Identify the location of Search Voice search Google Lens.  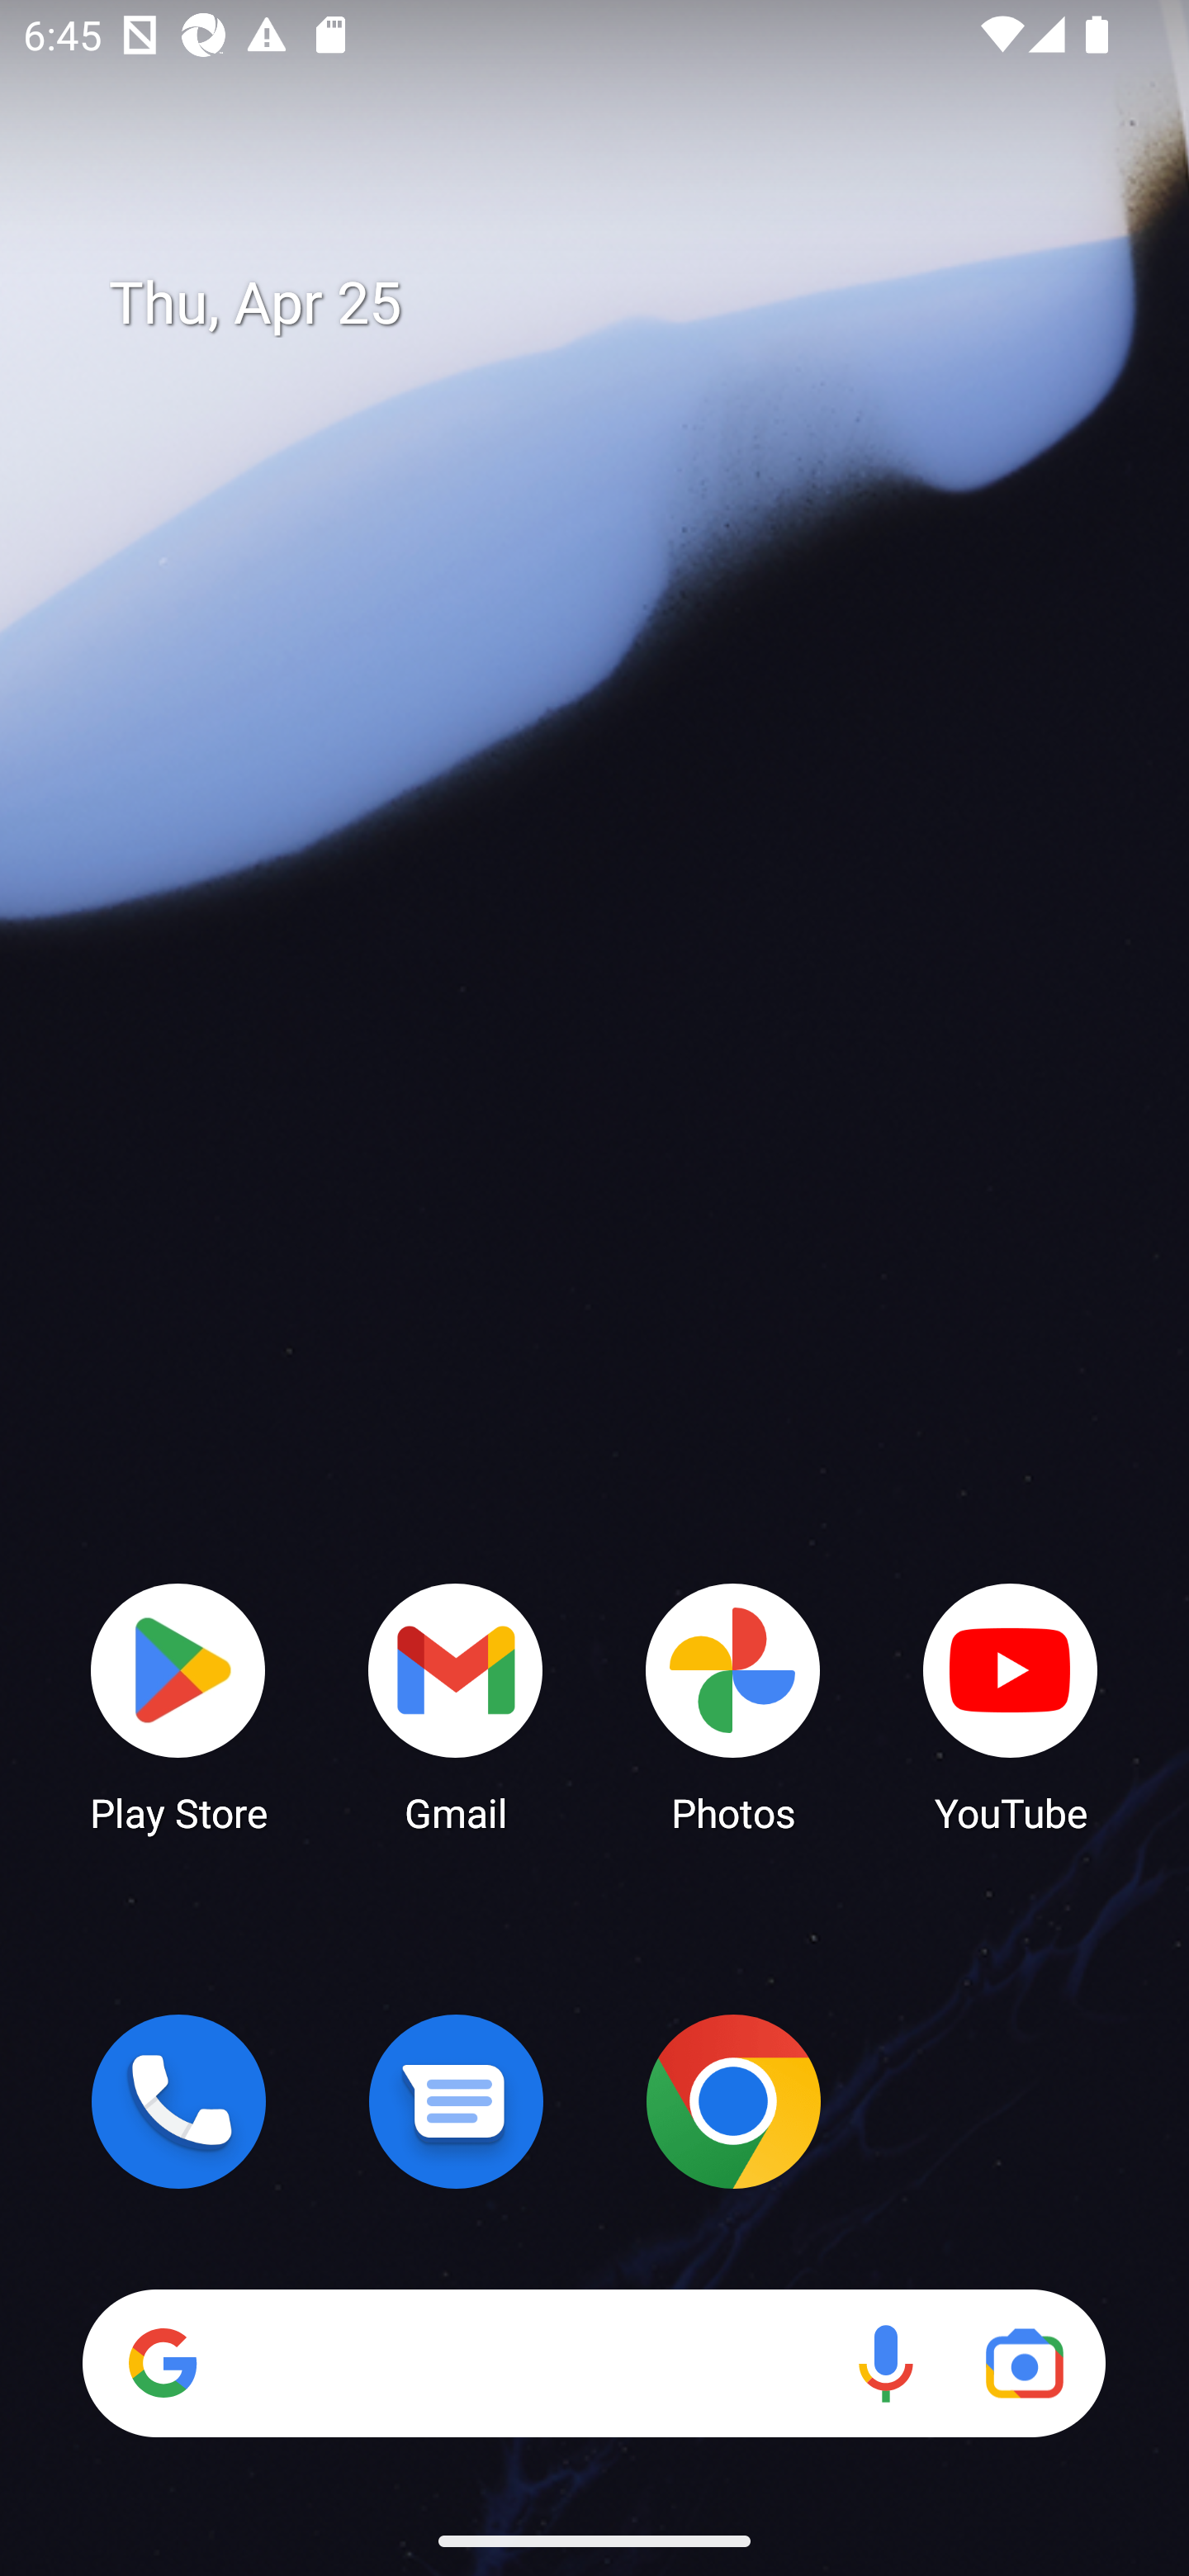
(594, 2363).